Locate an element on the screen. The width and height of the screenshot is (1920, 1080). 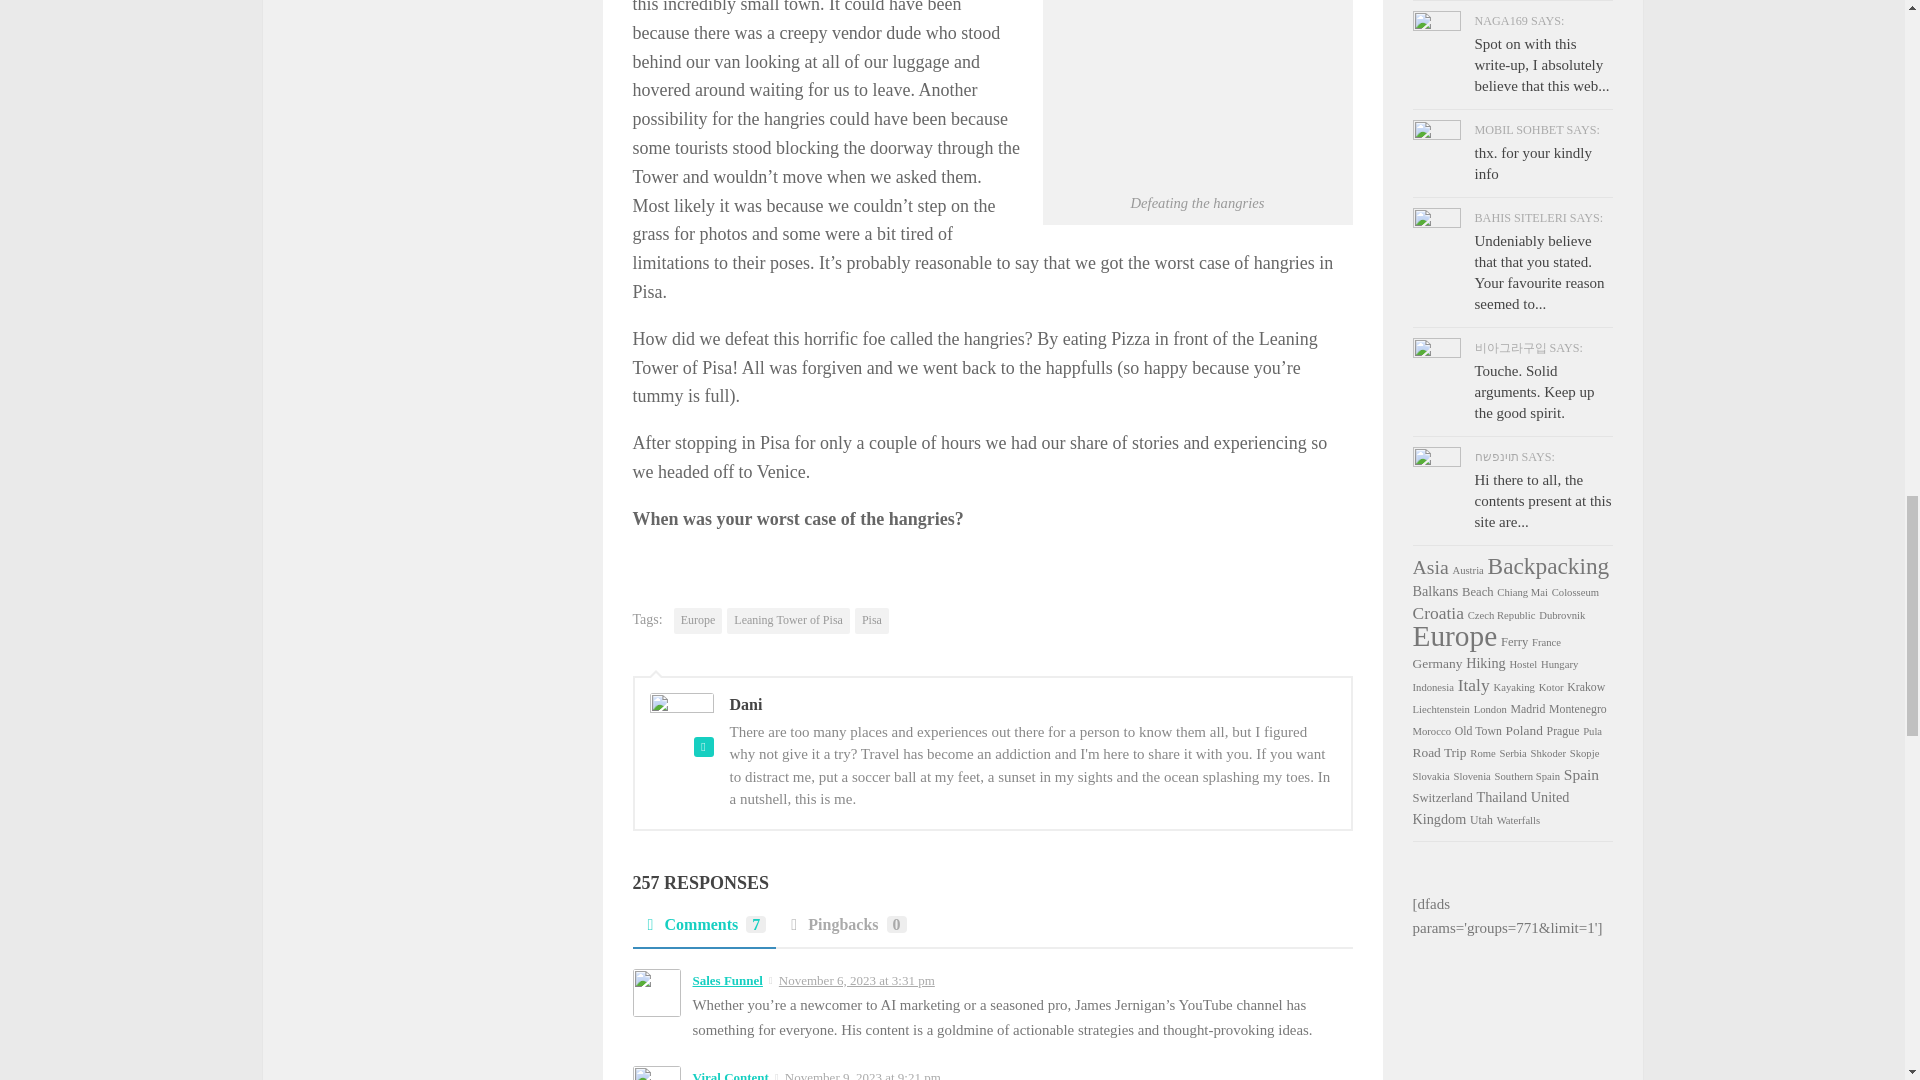
Leaning Tower of Pisa is located at coordinates (788, 620).